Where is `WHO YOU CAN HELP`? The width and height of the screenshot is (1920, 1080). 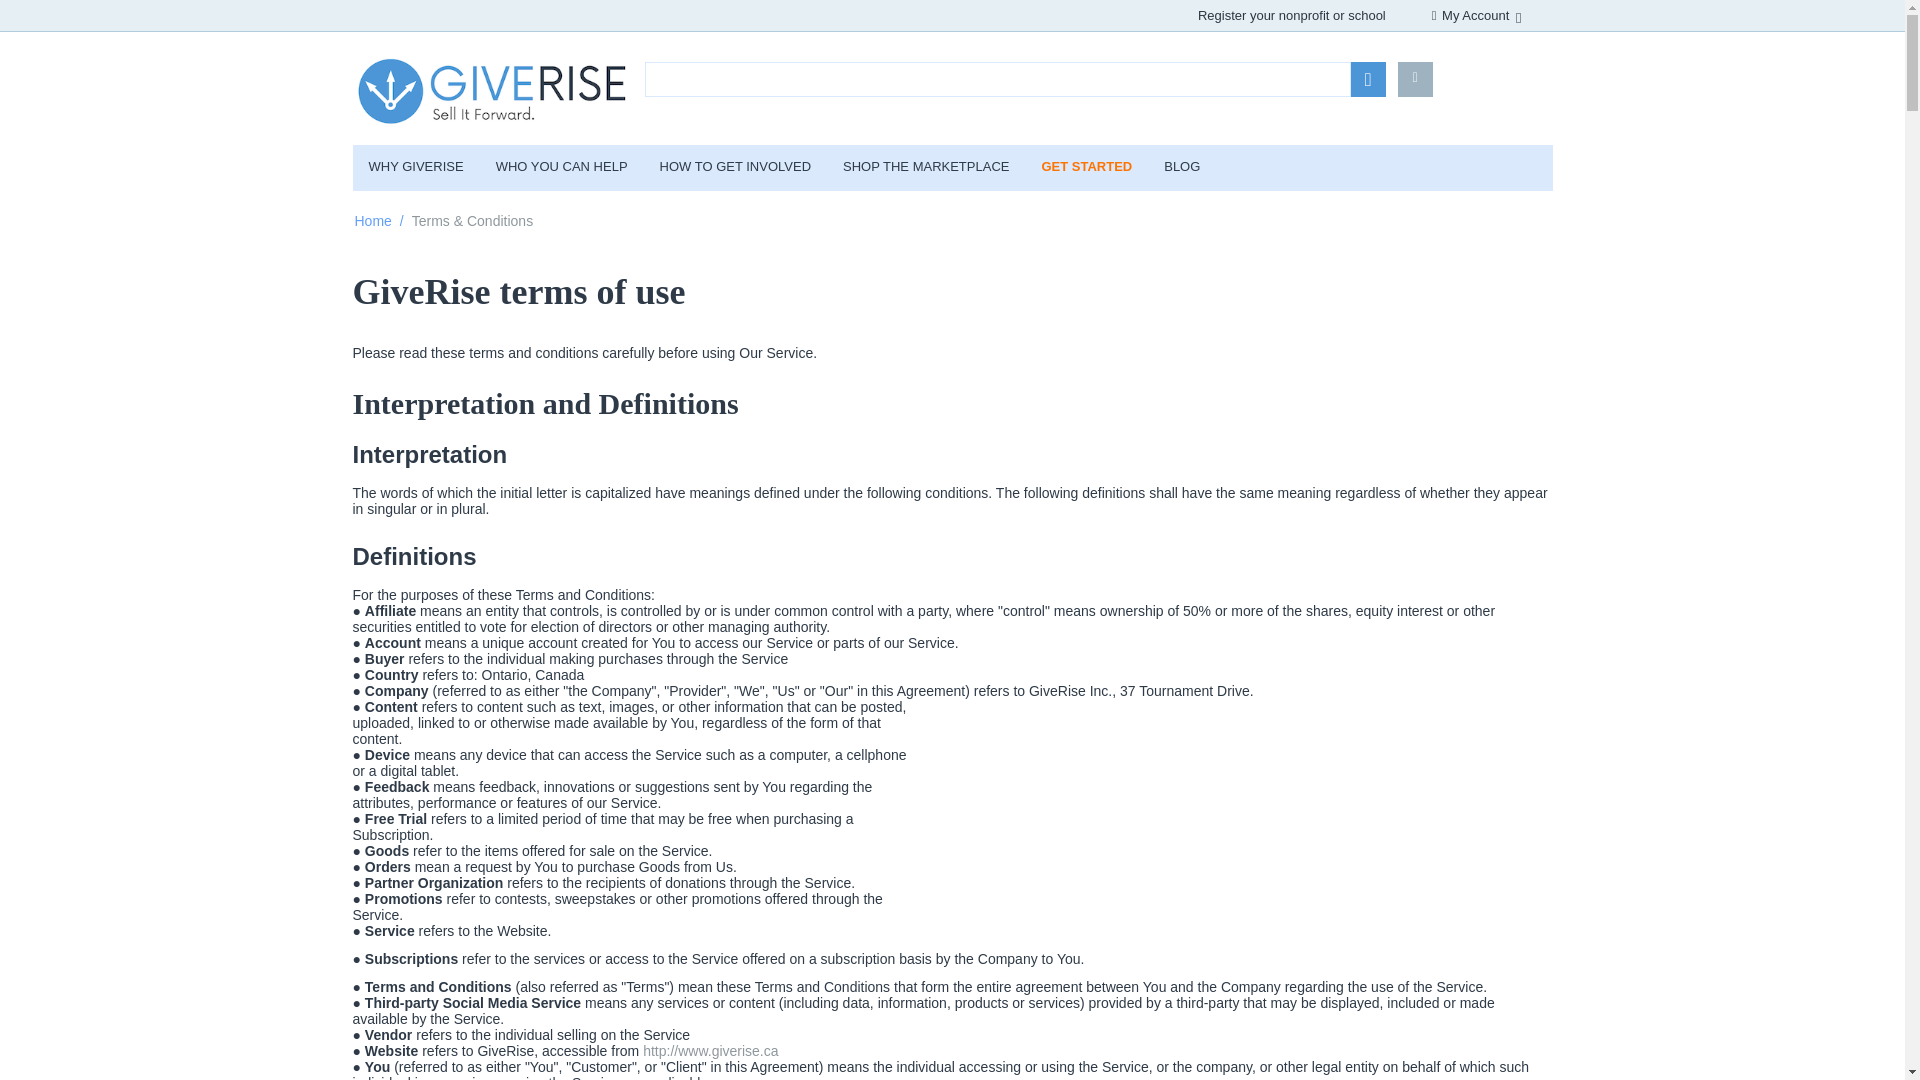
WHO YOU CAN HELP is located at coordinates (562, 168).